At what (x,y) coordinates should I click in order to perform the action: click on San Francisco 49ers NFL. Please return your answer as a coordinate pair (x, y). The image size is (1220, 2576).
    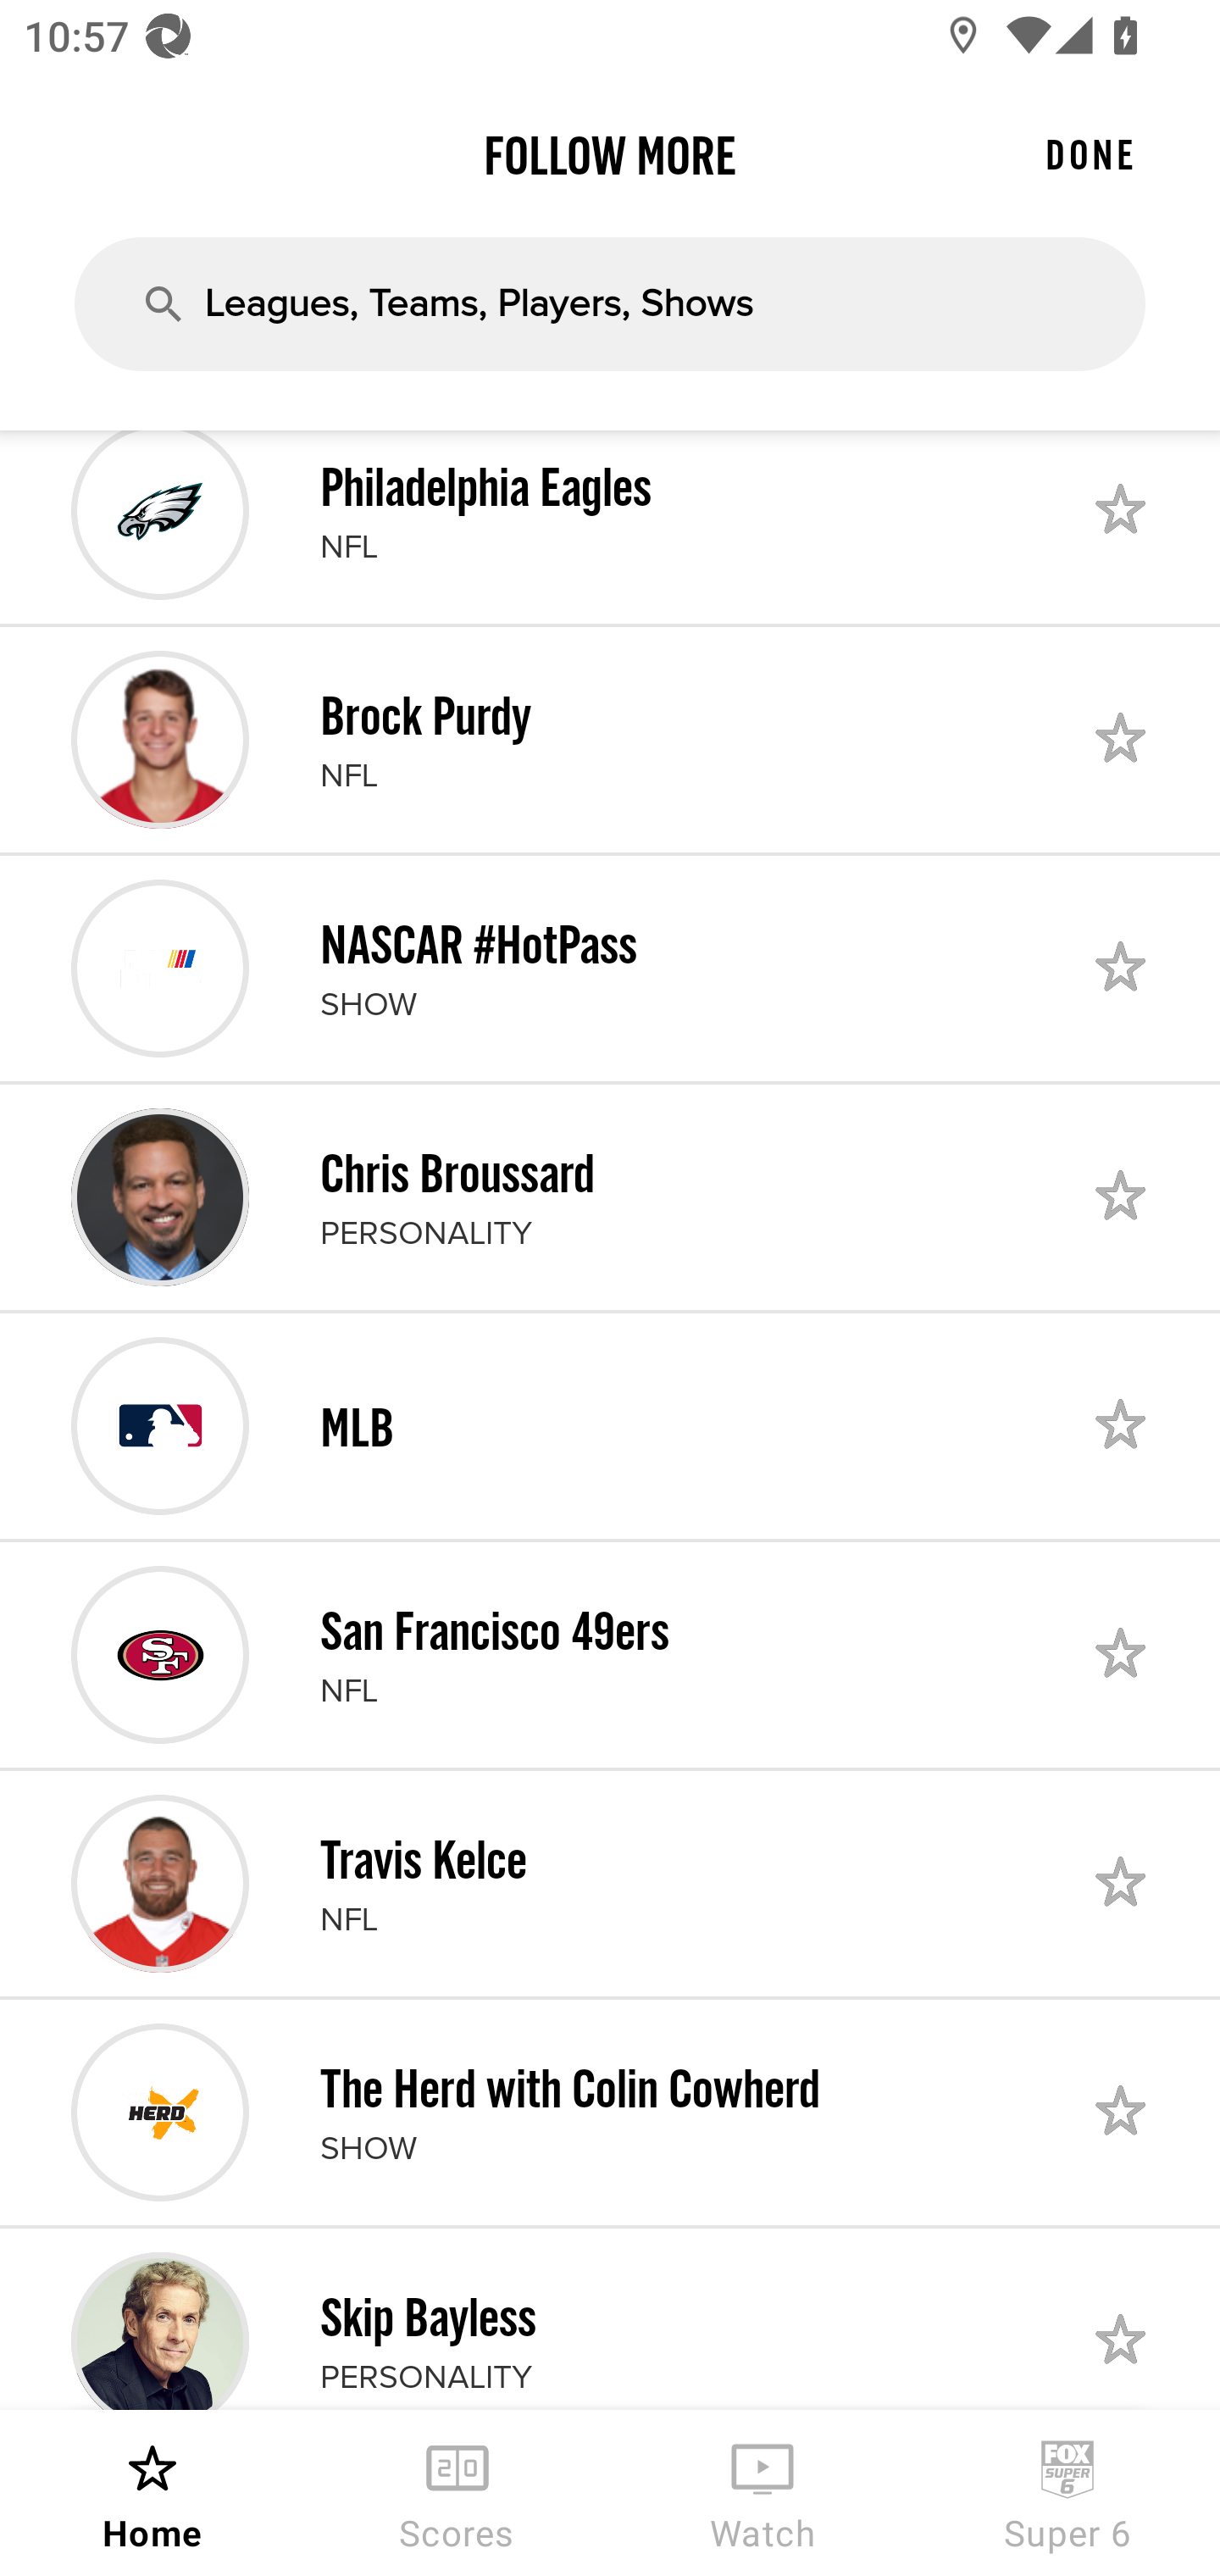
    Looking at the image, I should click on (610, 1654).